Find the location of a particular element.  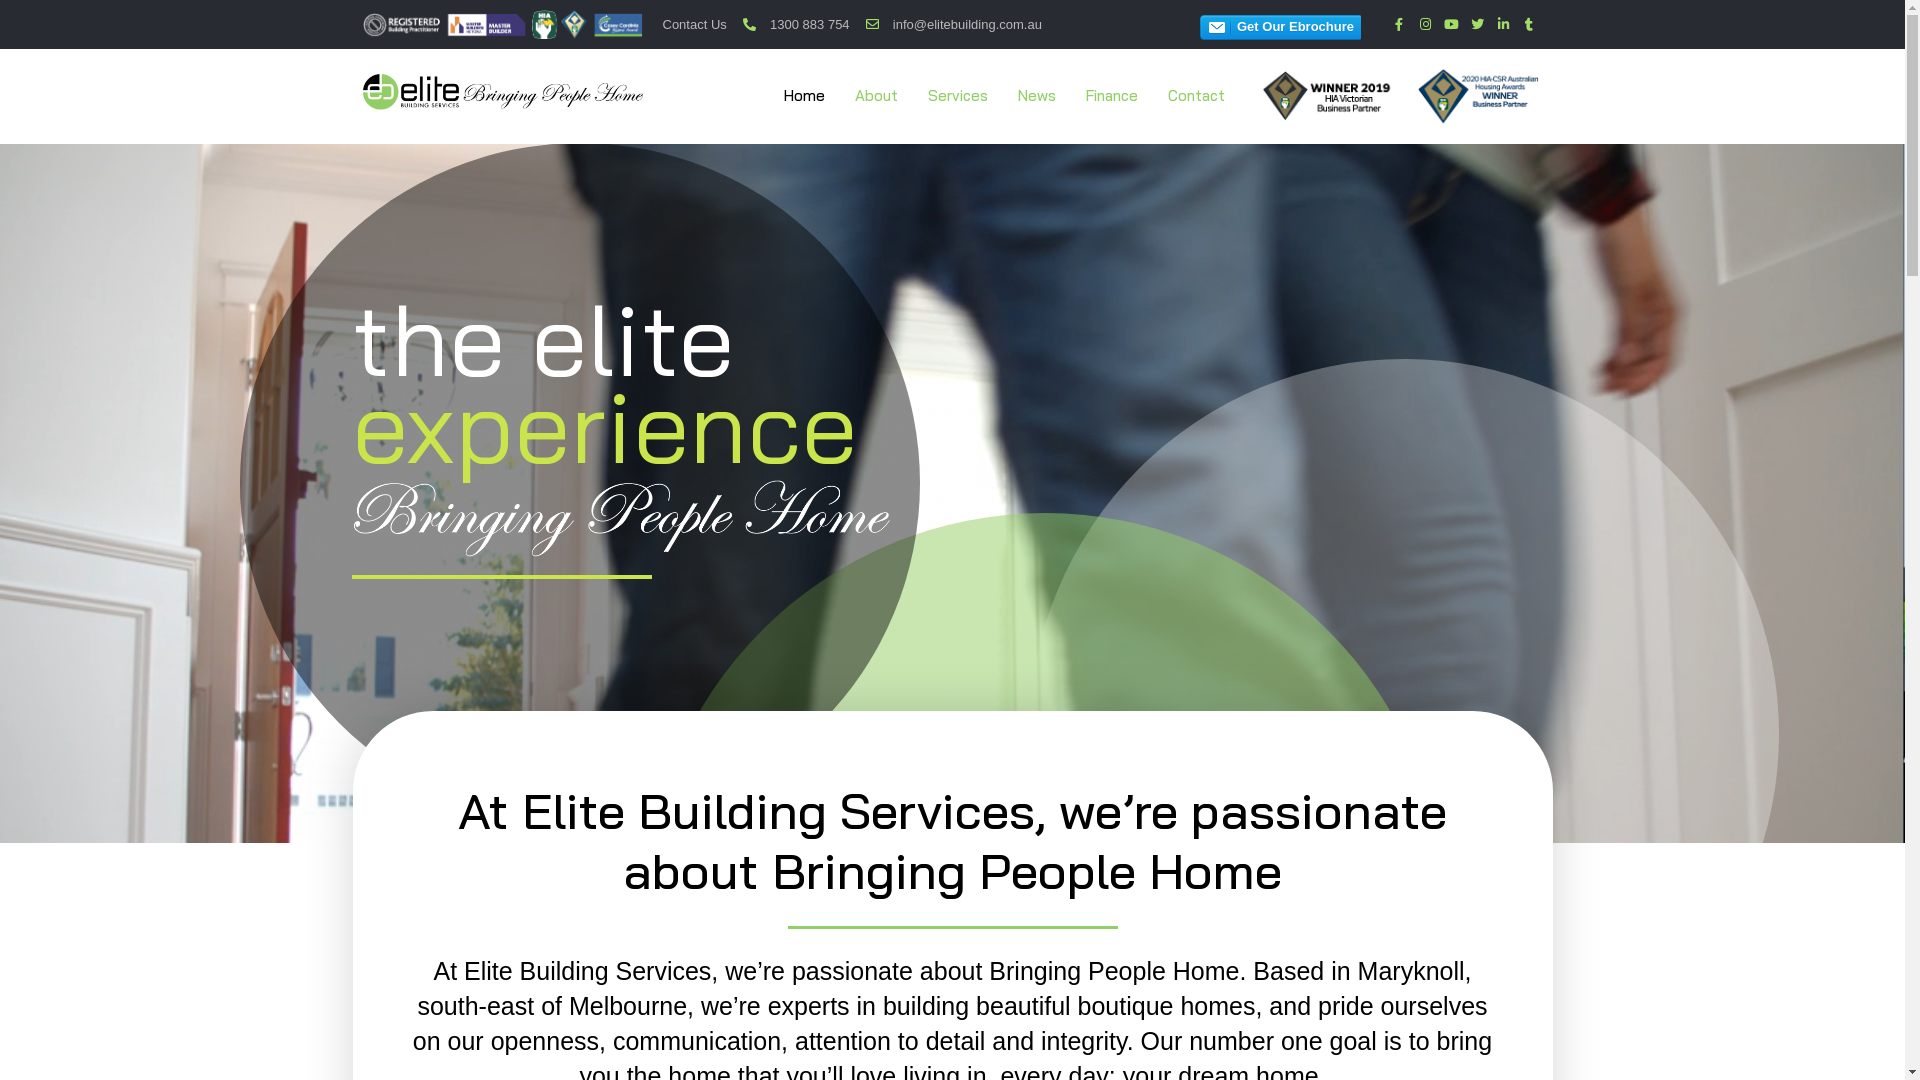

News is located at coordinates (1036, 96).